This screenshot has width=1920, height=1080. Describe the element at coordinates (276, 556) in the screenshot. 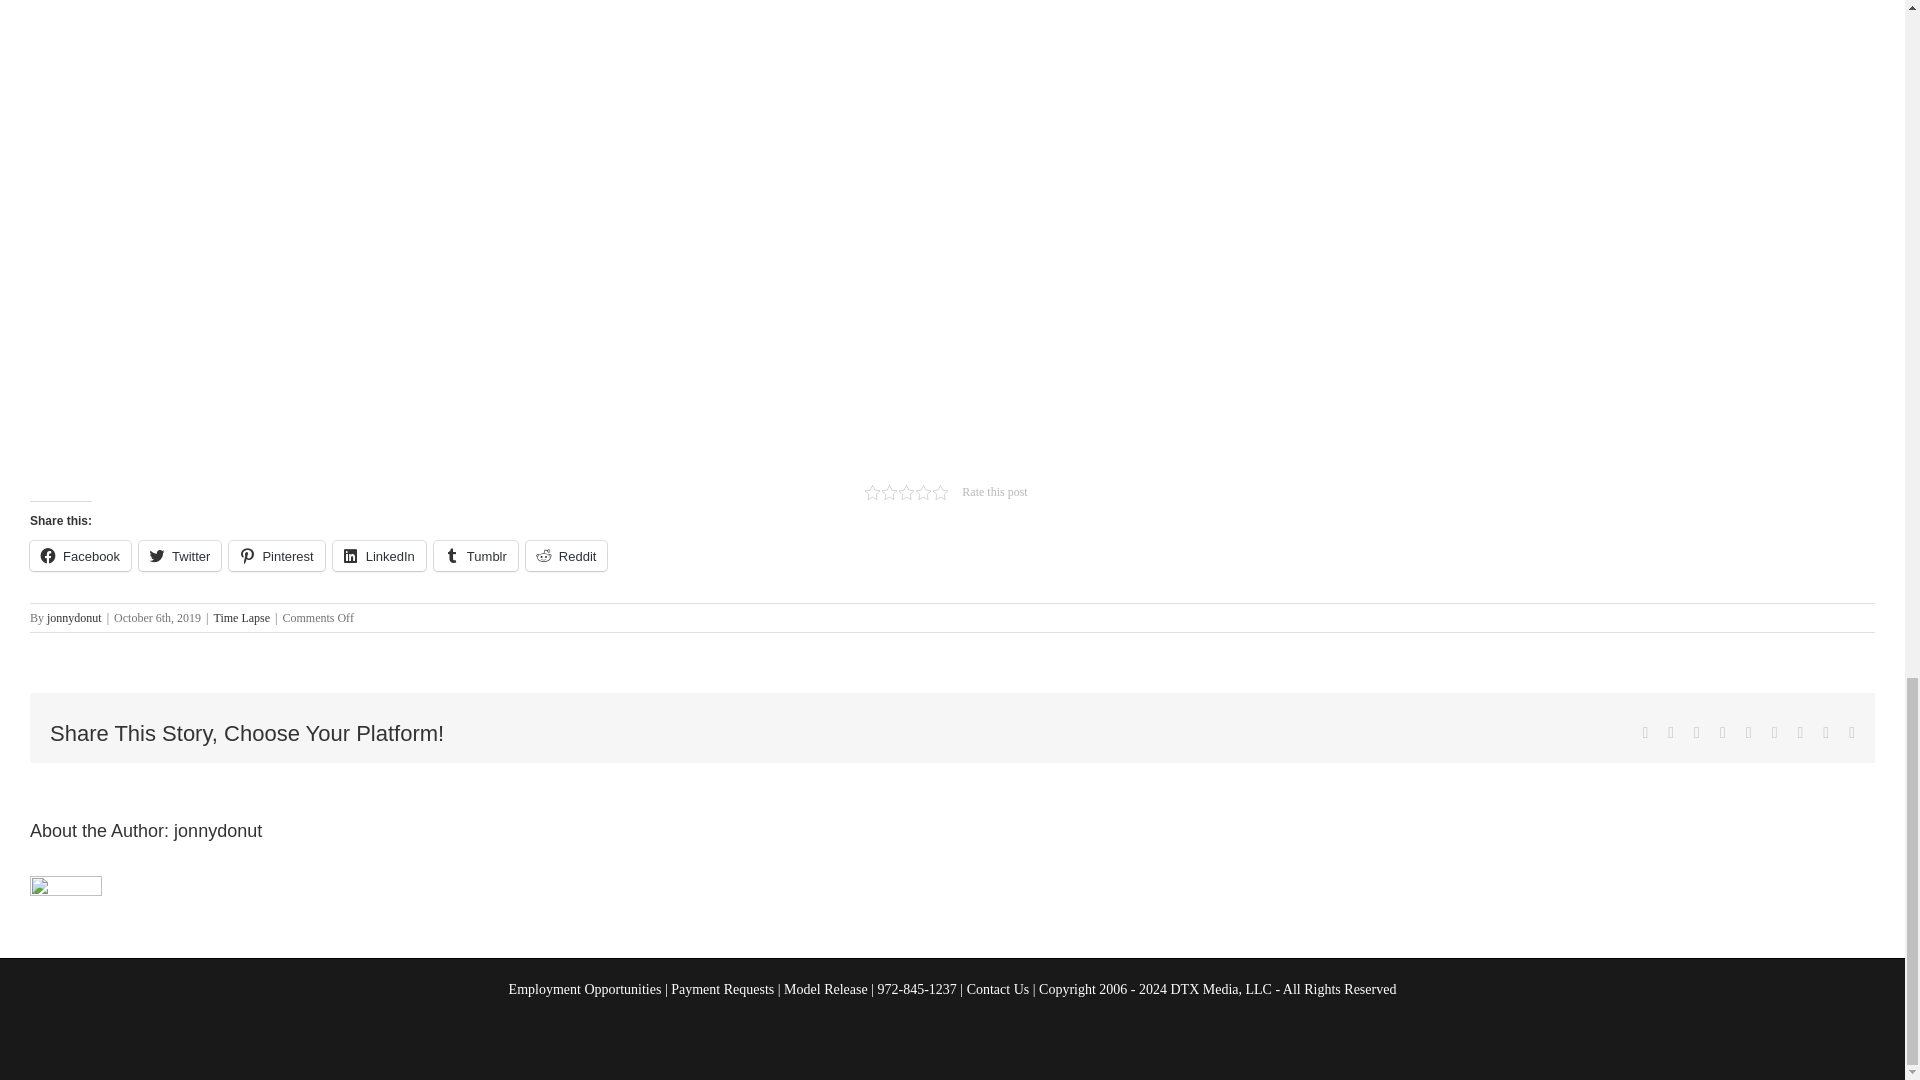

I see `Click to share on Pinterest` at that location.